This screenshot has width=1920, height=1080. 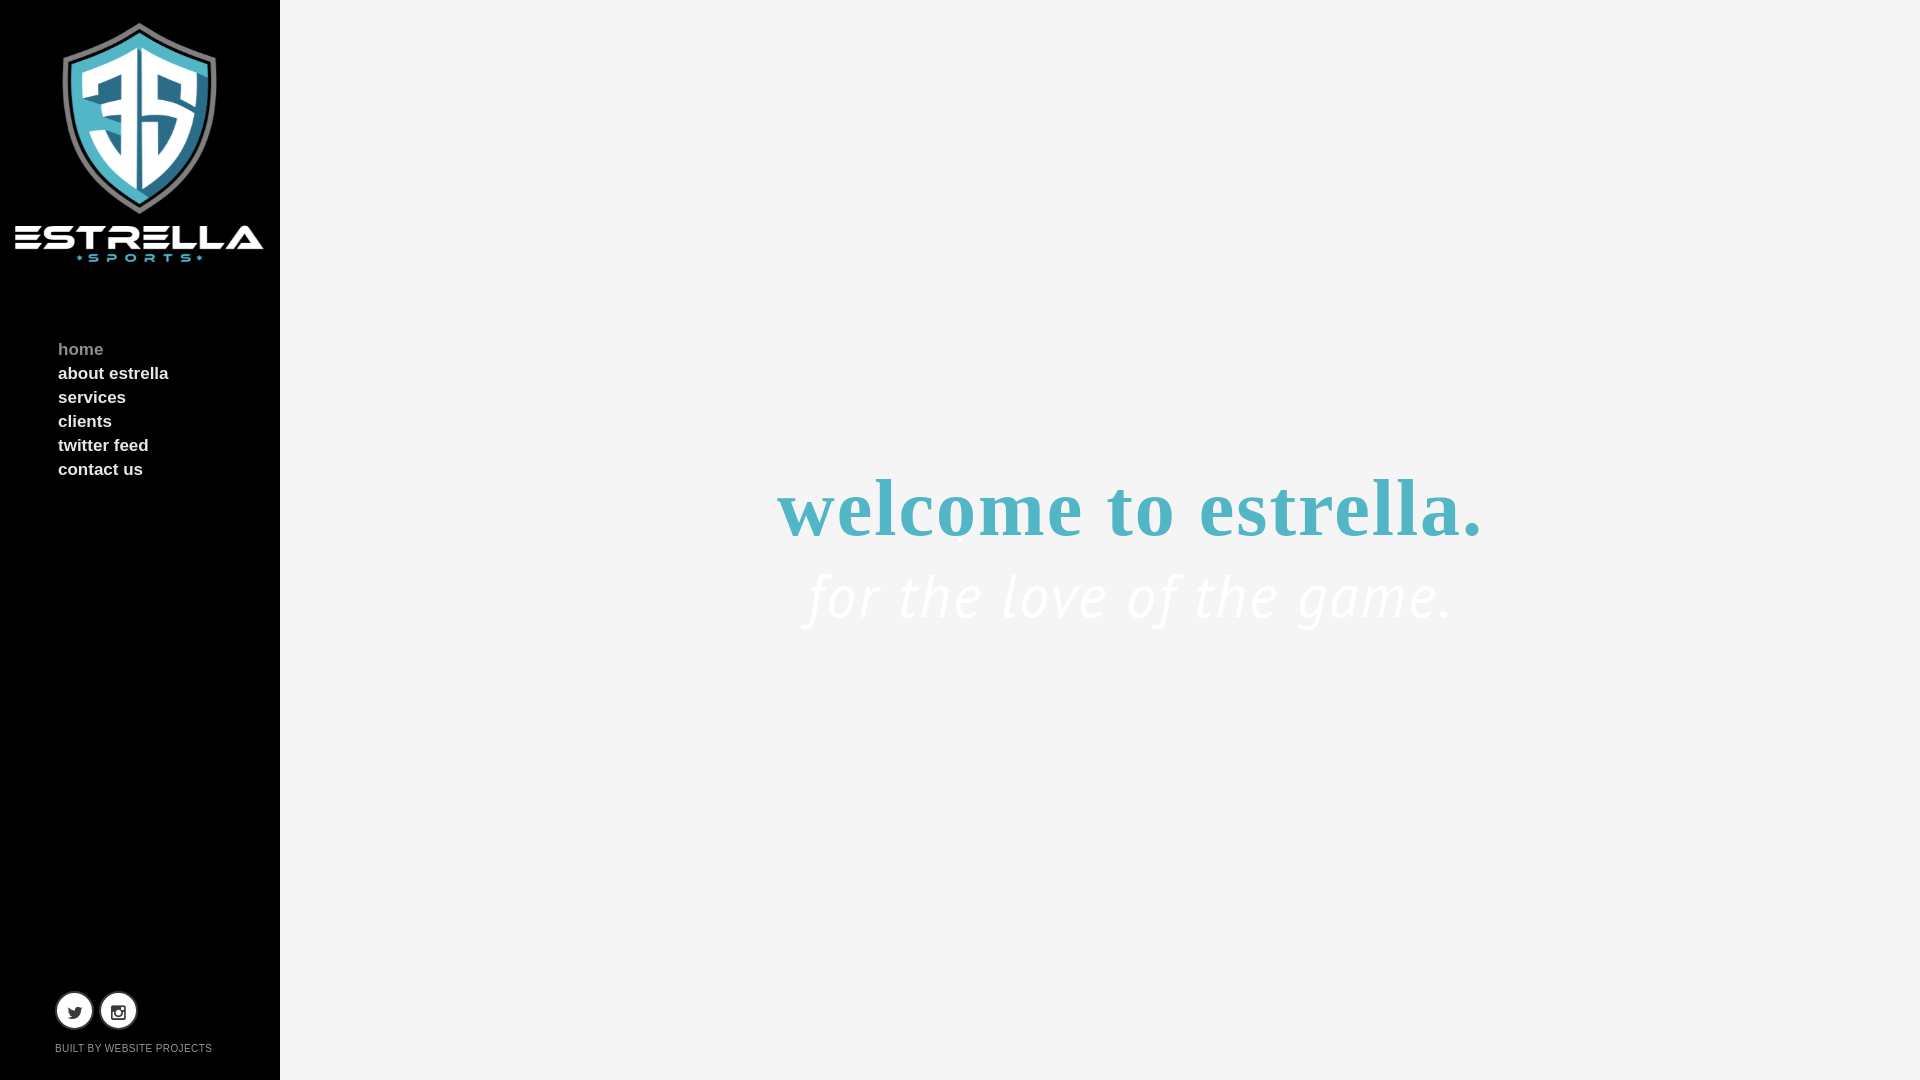 I want to click on twitter feed, so click(x=142, y=450).